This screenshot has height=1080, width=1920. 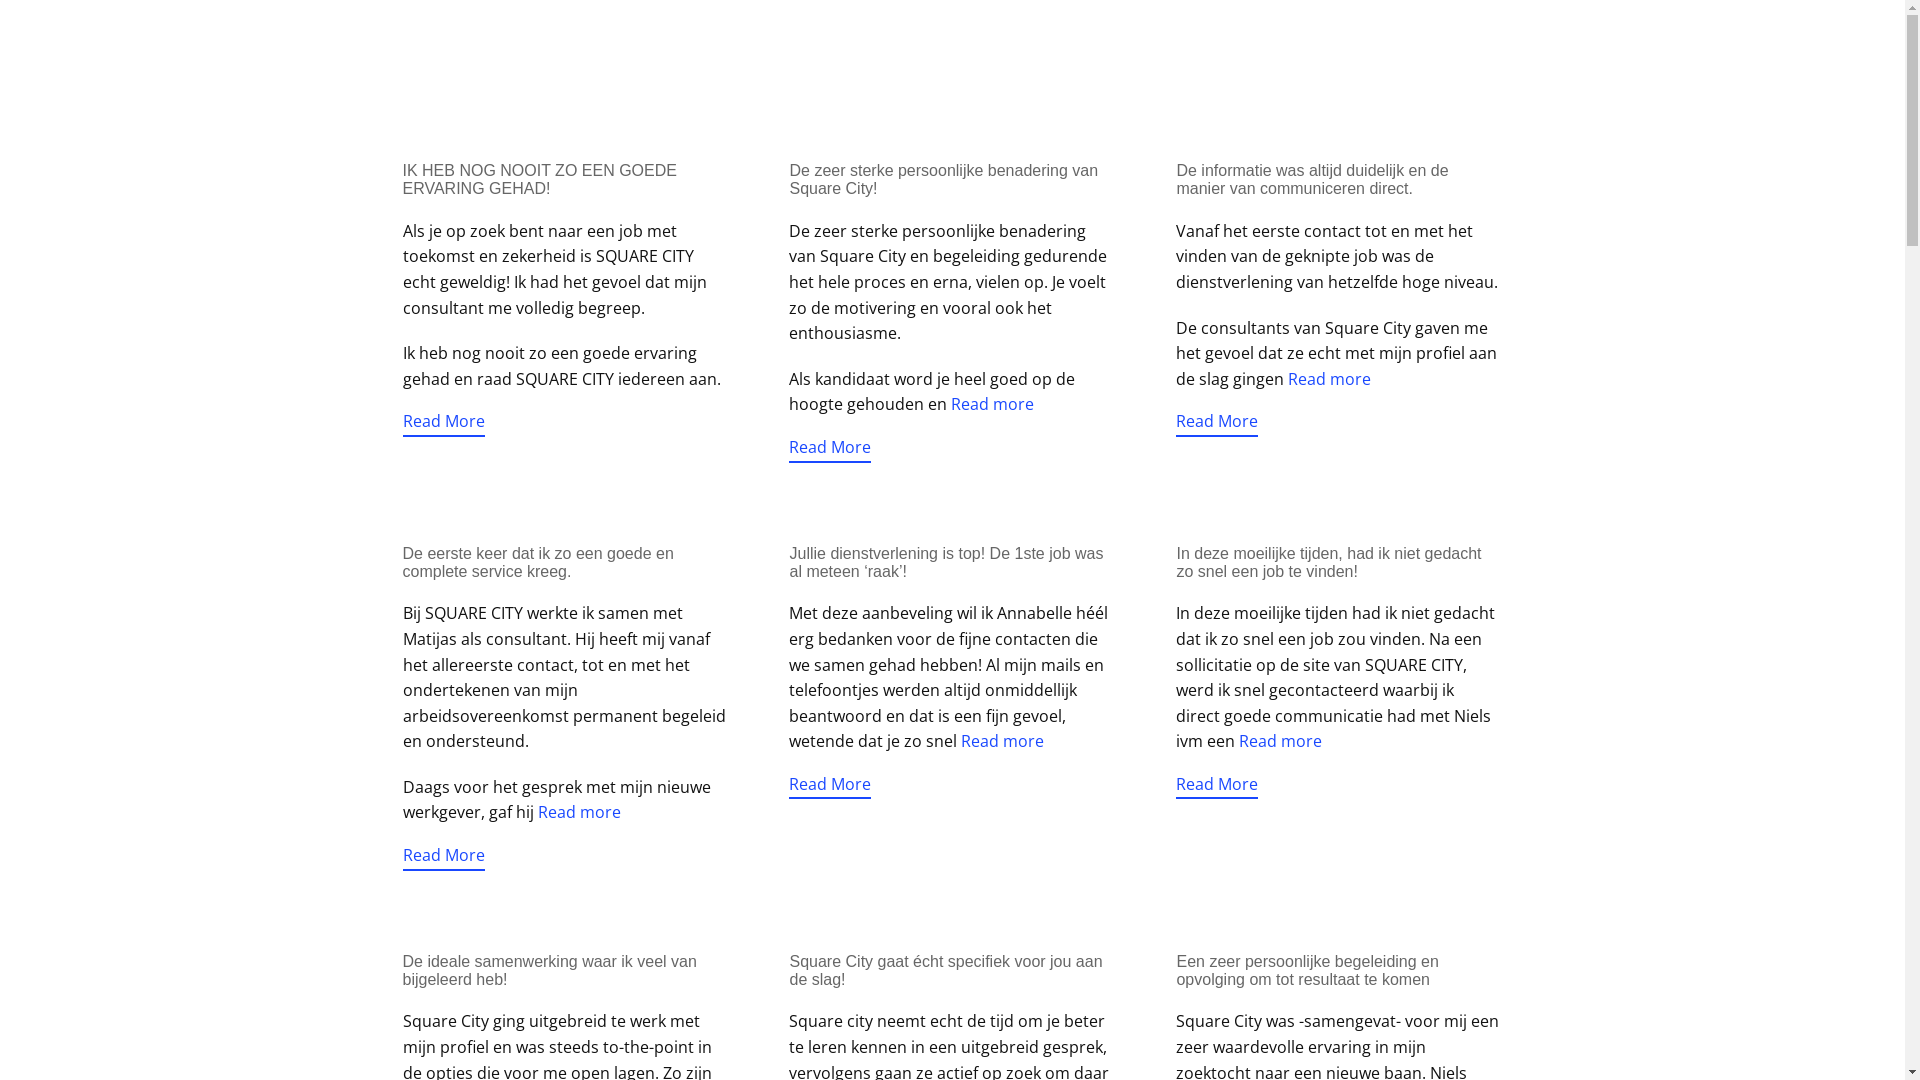 What do you see at coordinates (443, 423) in the screenshot?
I see `Read More` at bounding box center [443, 423].